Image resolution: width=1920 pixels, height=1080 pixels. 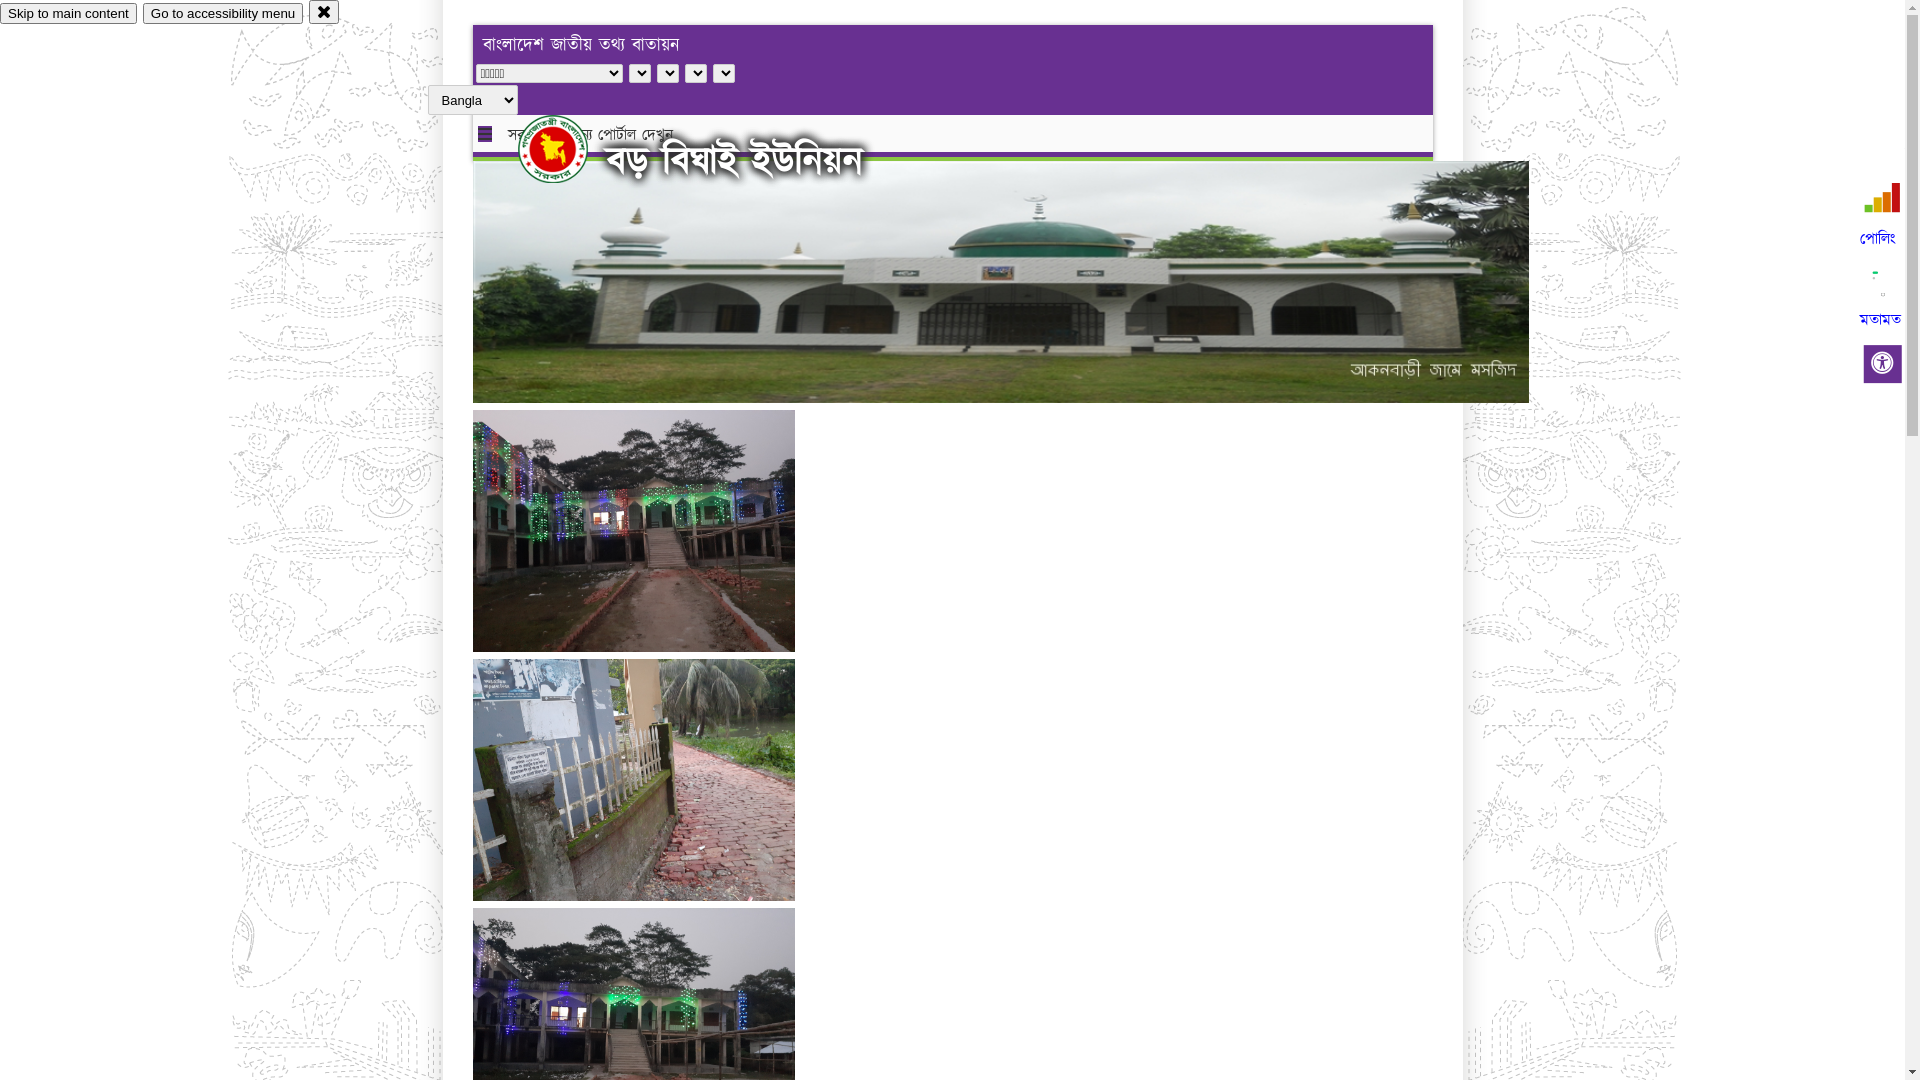 I want to click on 
                
            , so click(x=570, y=149).